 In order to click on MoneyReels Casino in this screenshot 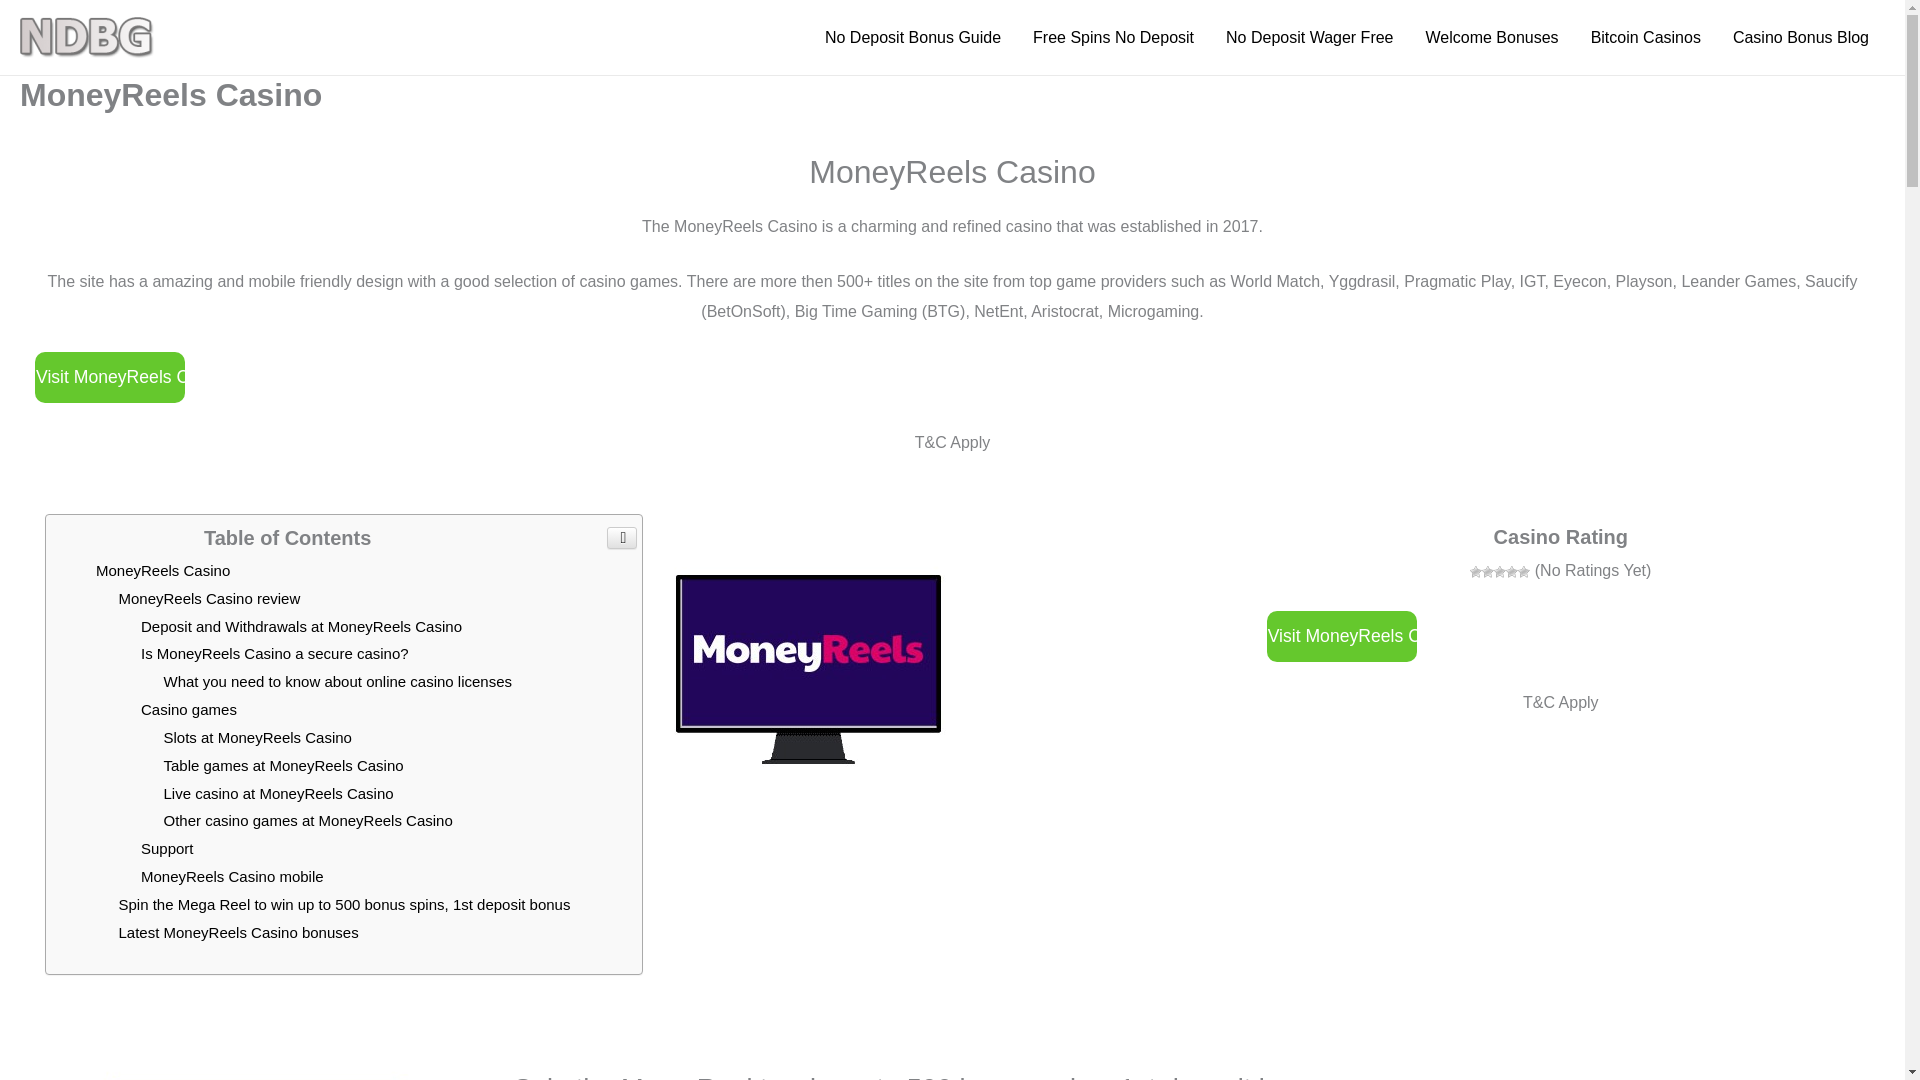, I will do `click(163, 570)`.